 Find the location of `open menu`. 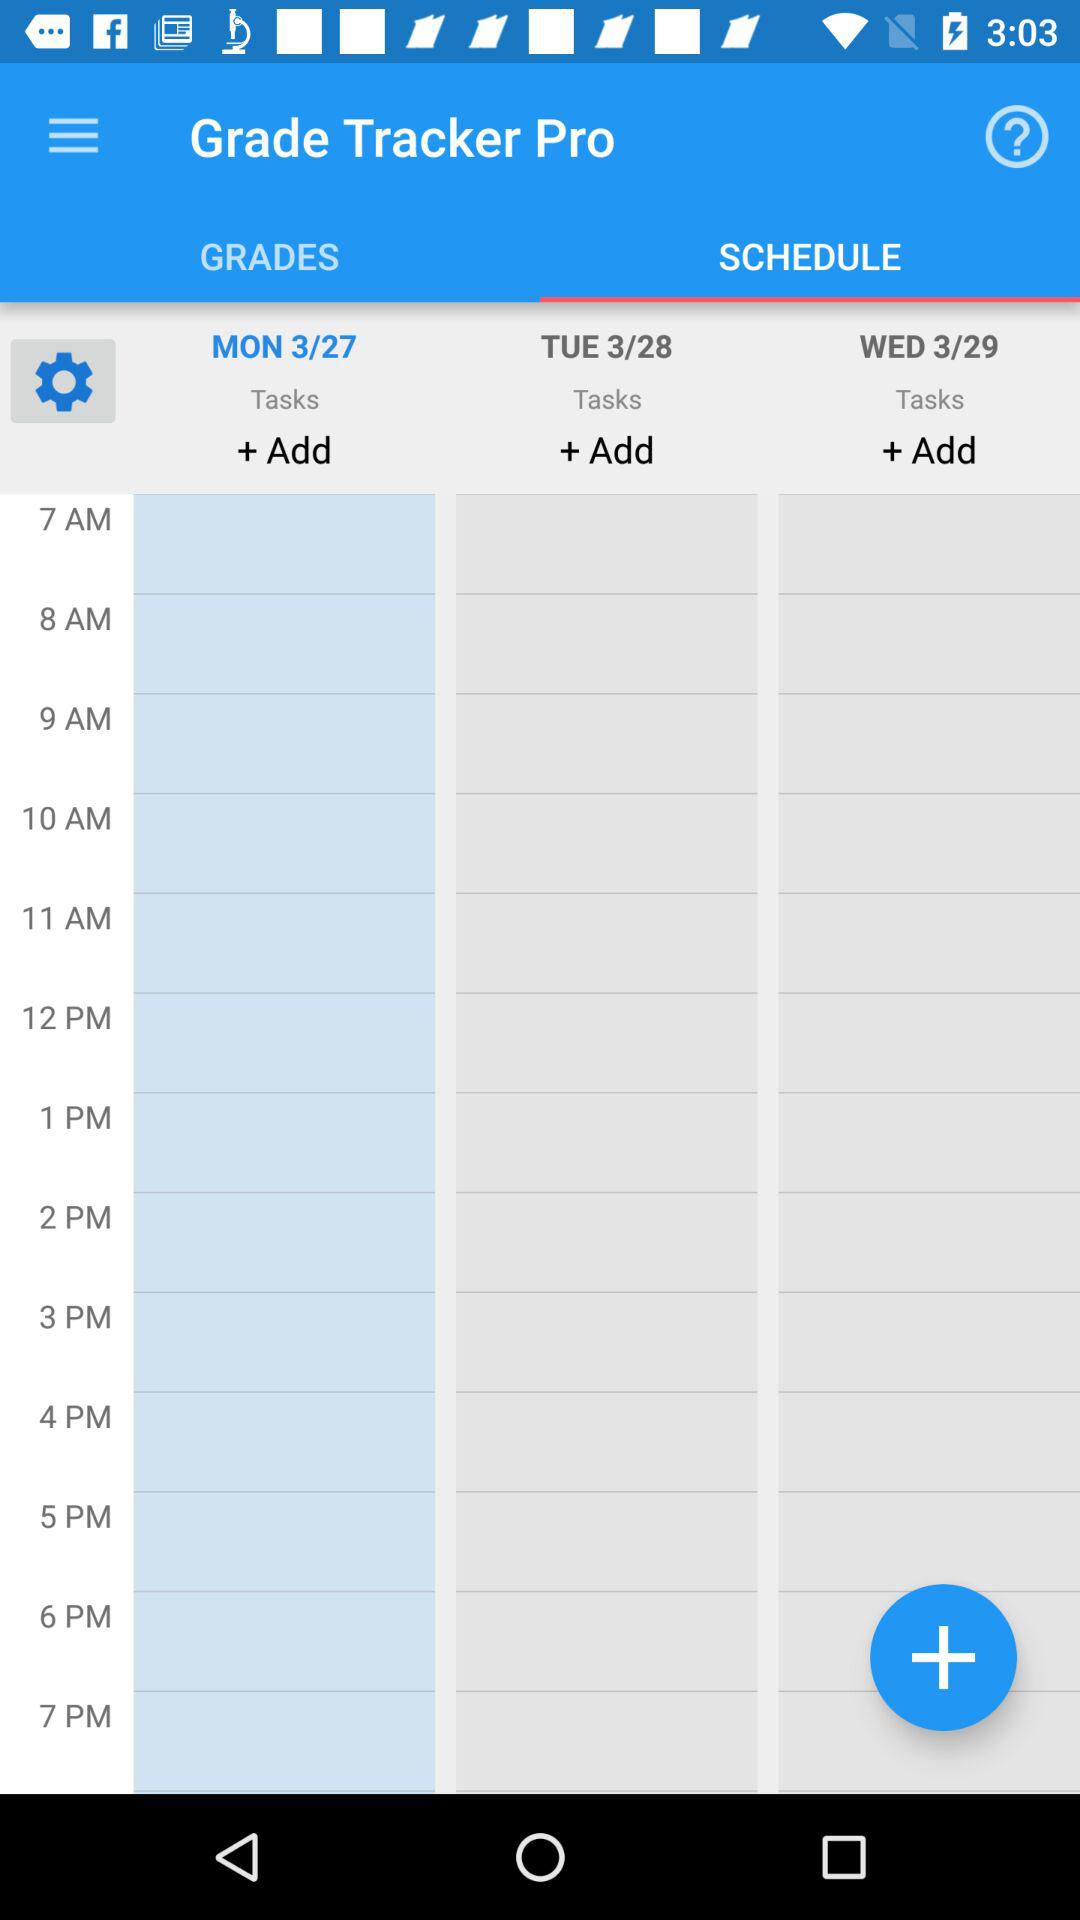

open menu is located at coordinates (74, 136).